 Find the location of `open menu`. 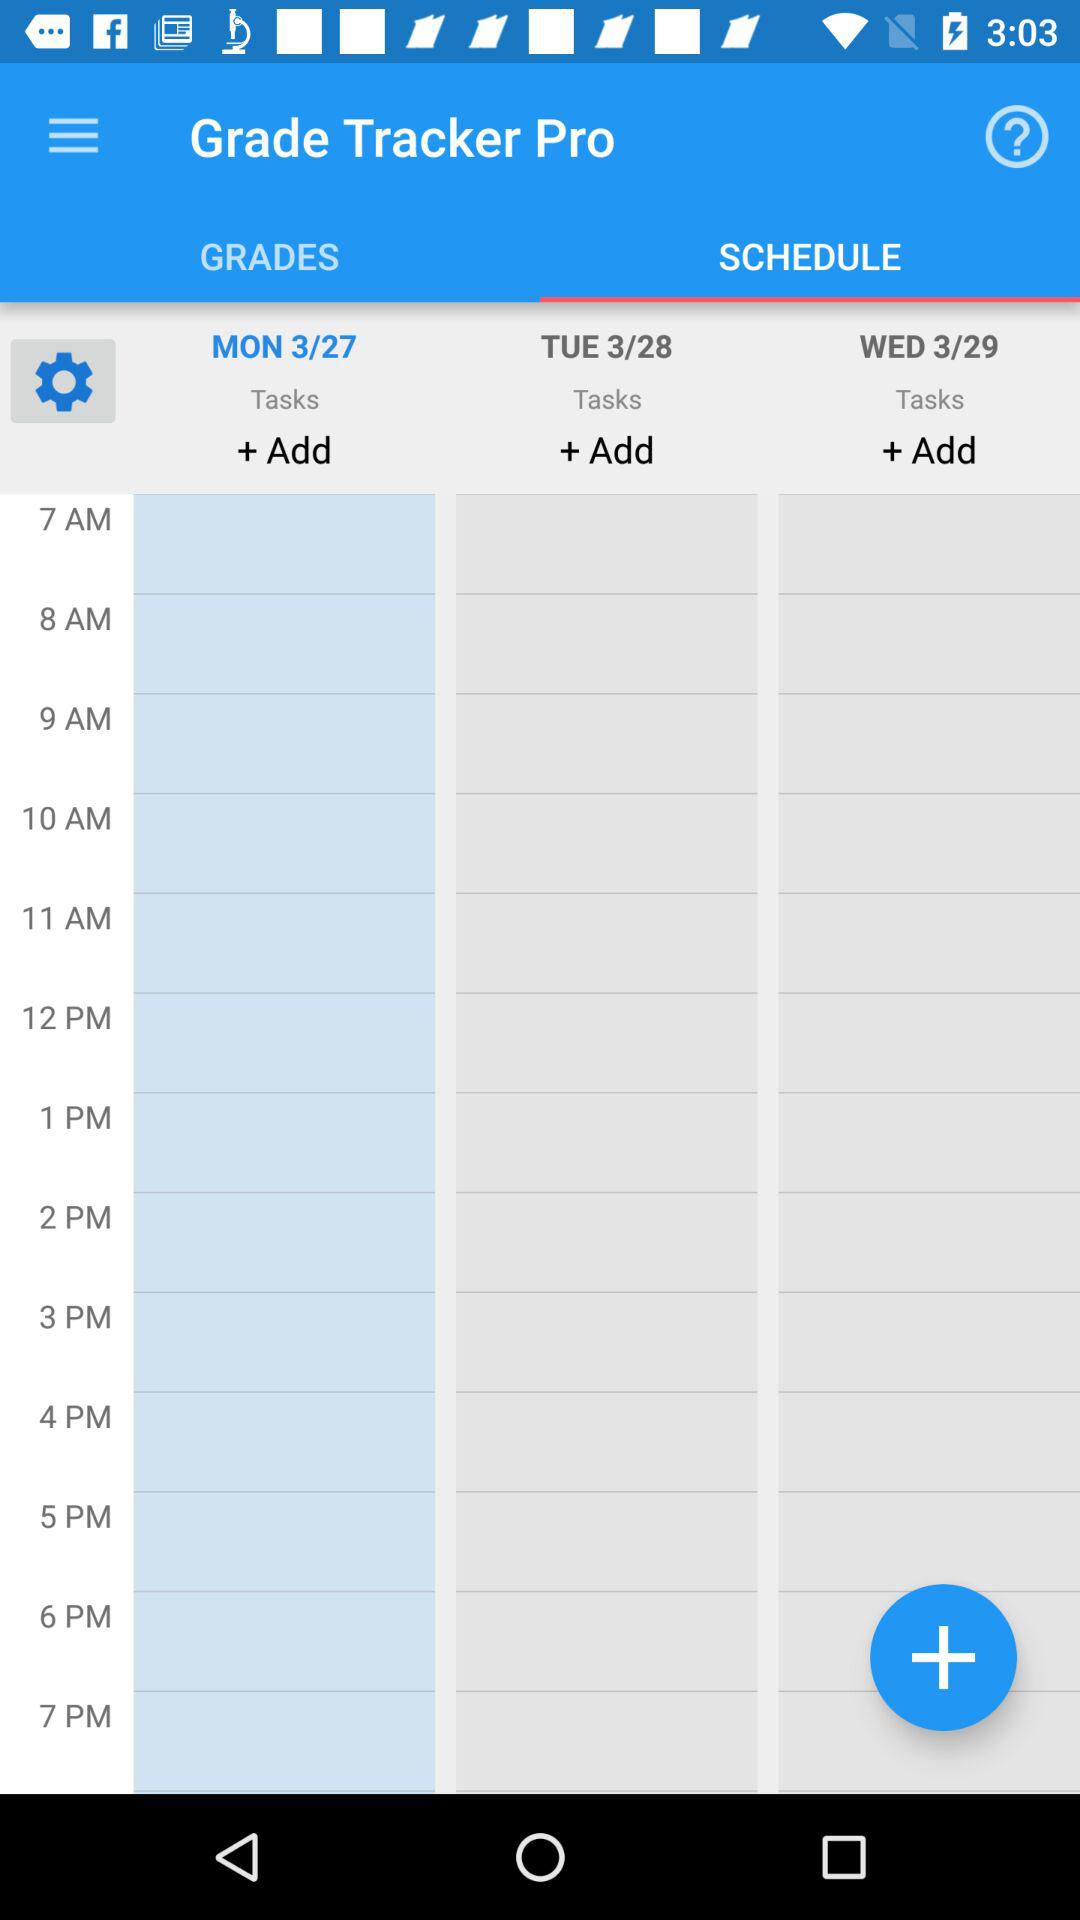

open menu is located at coordinates (74, 136).